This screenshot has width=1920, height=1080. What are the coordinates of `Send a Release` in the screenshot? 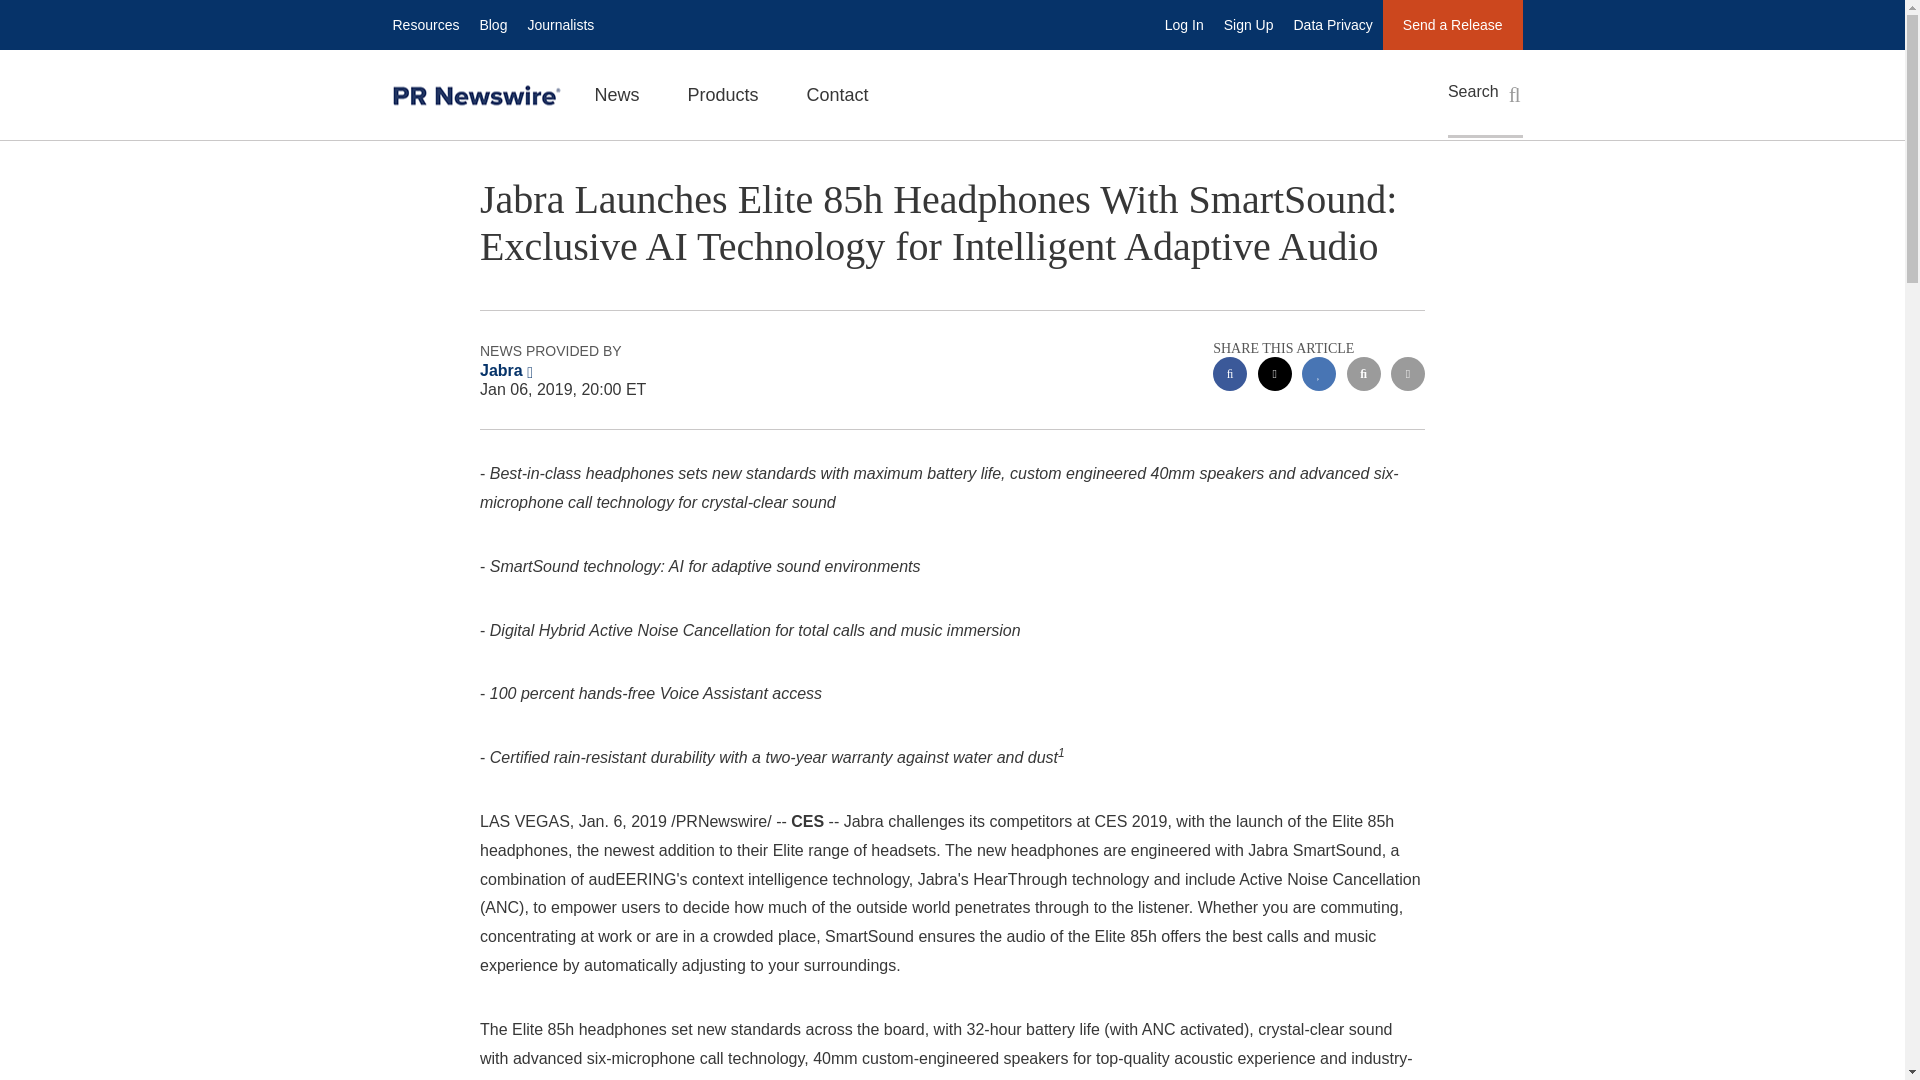 It's located at (1452, 24).